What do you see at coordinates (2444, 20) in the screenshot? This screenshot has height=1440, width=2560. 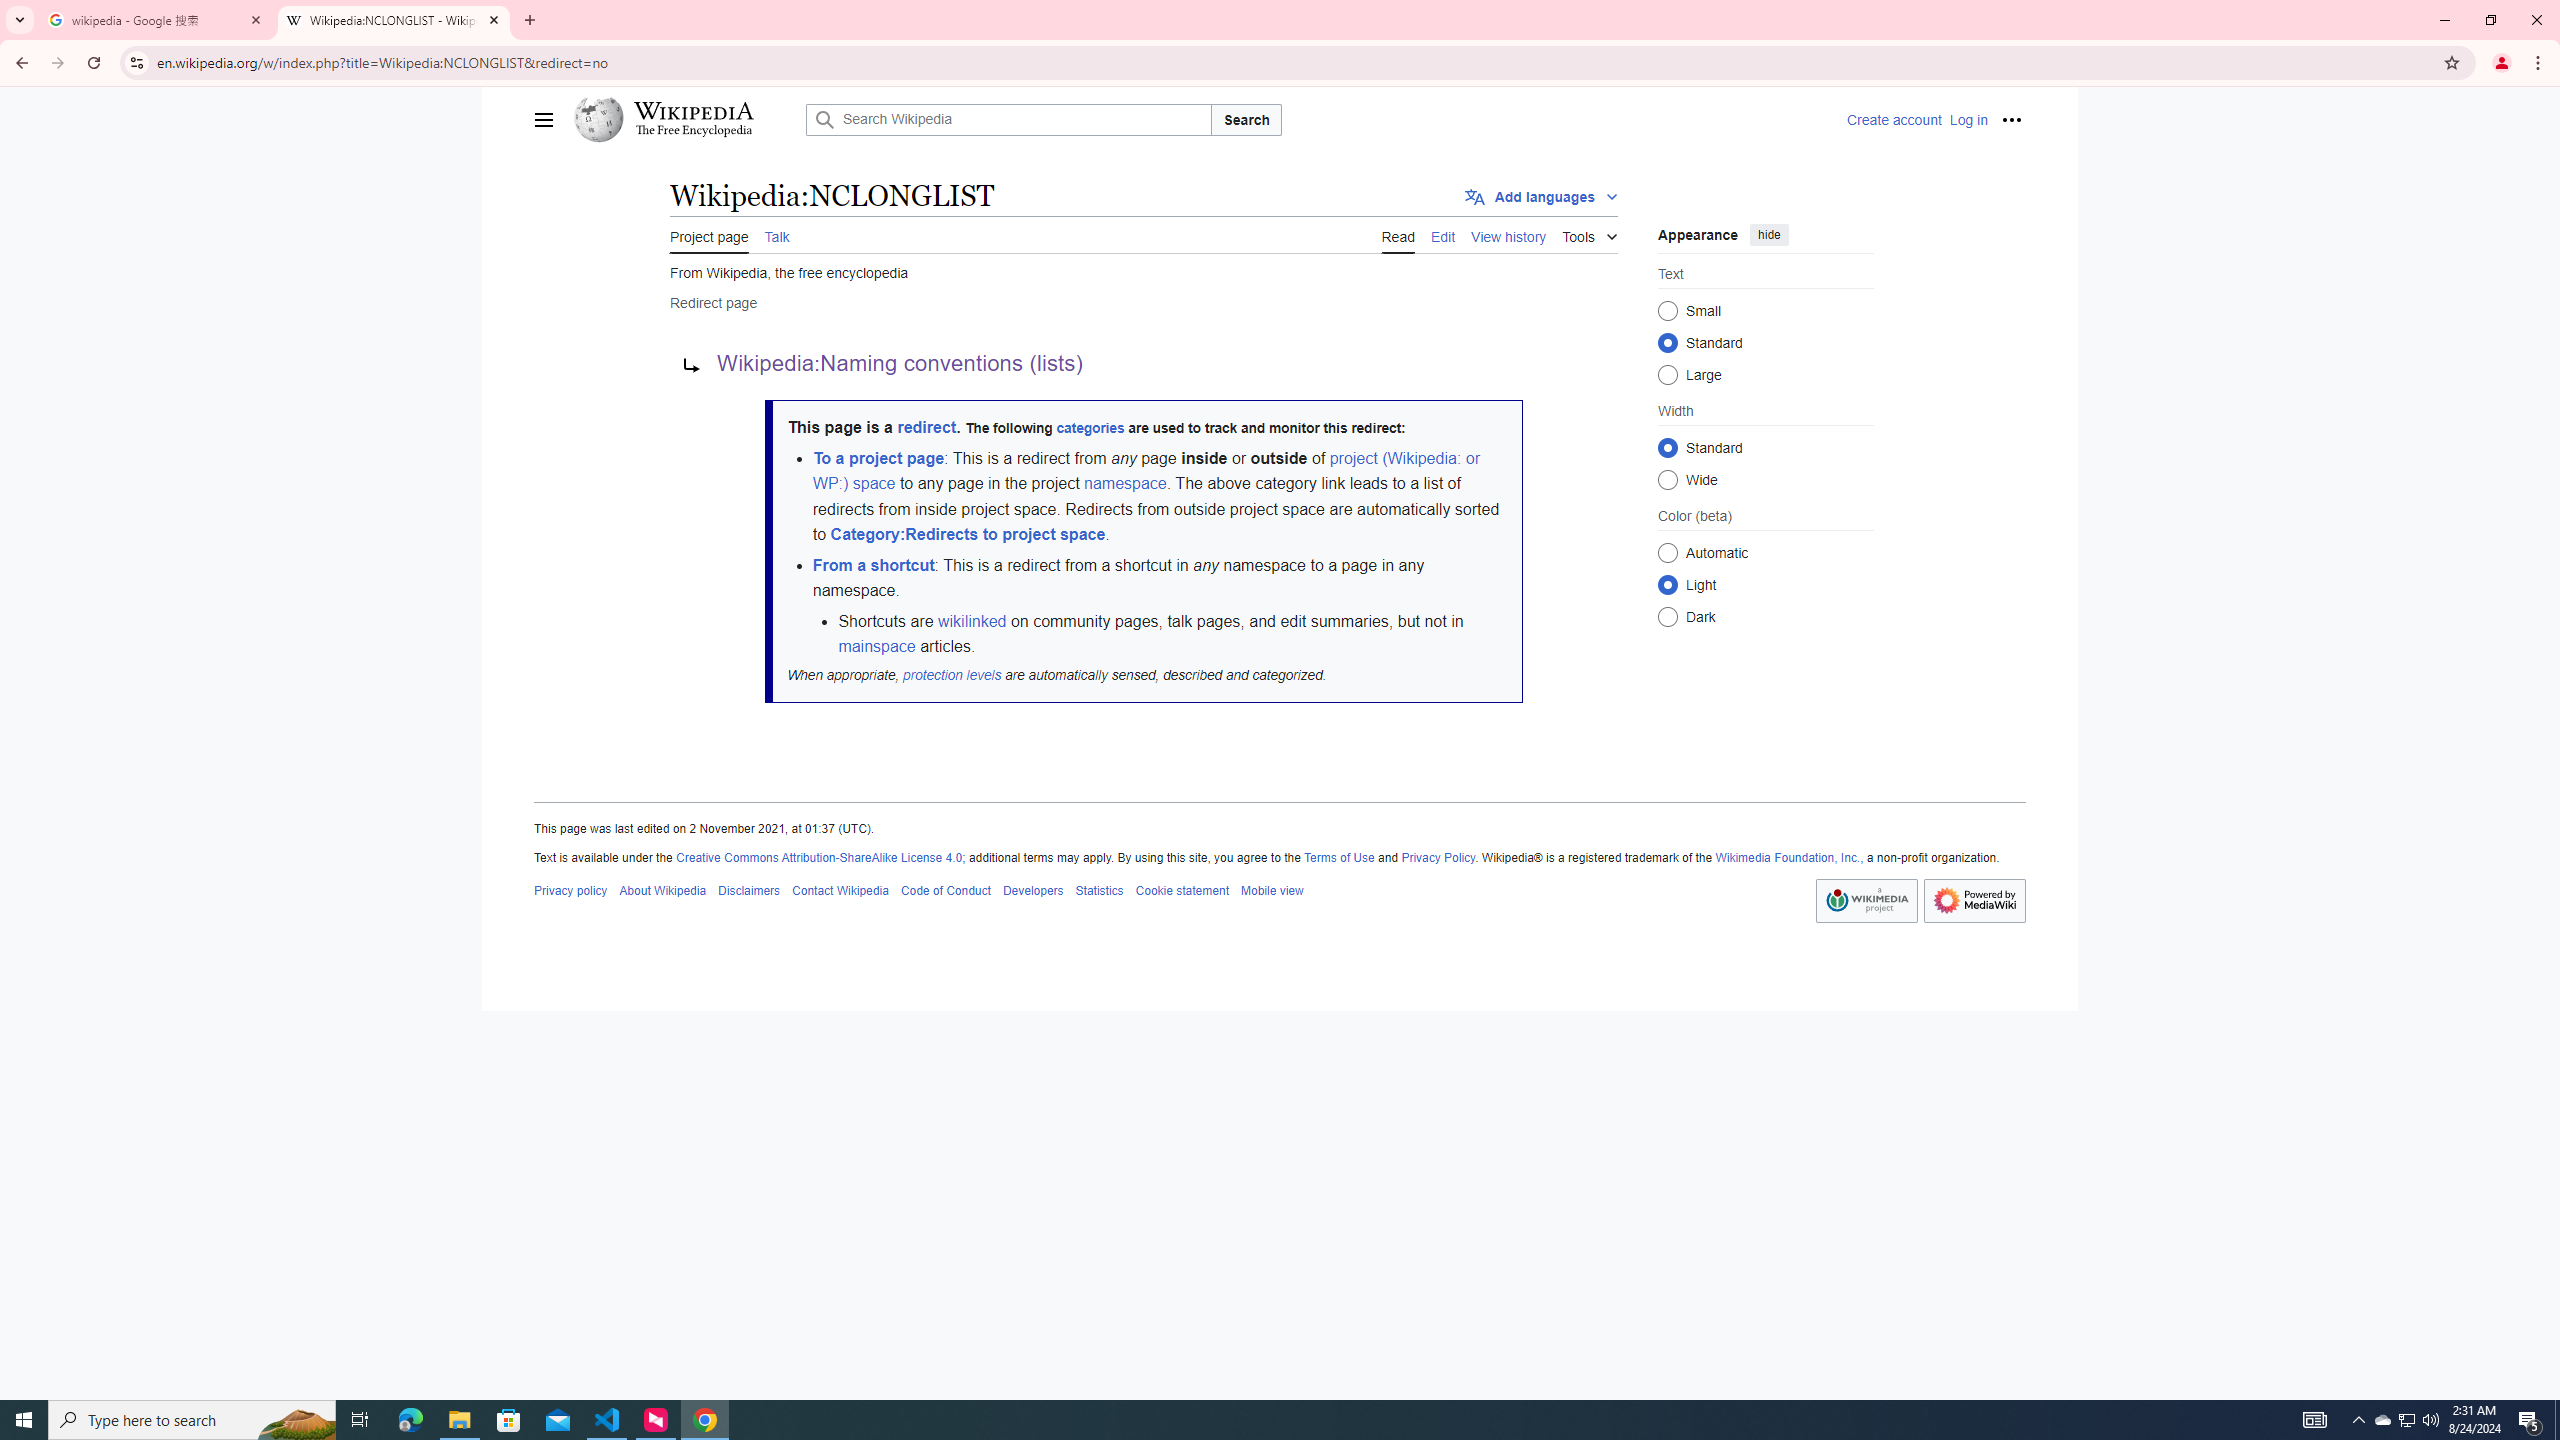 I see `Minimize` at bounding box center [2444, 20].